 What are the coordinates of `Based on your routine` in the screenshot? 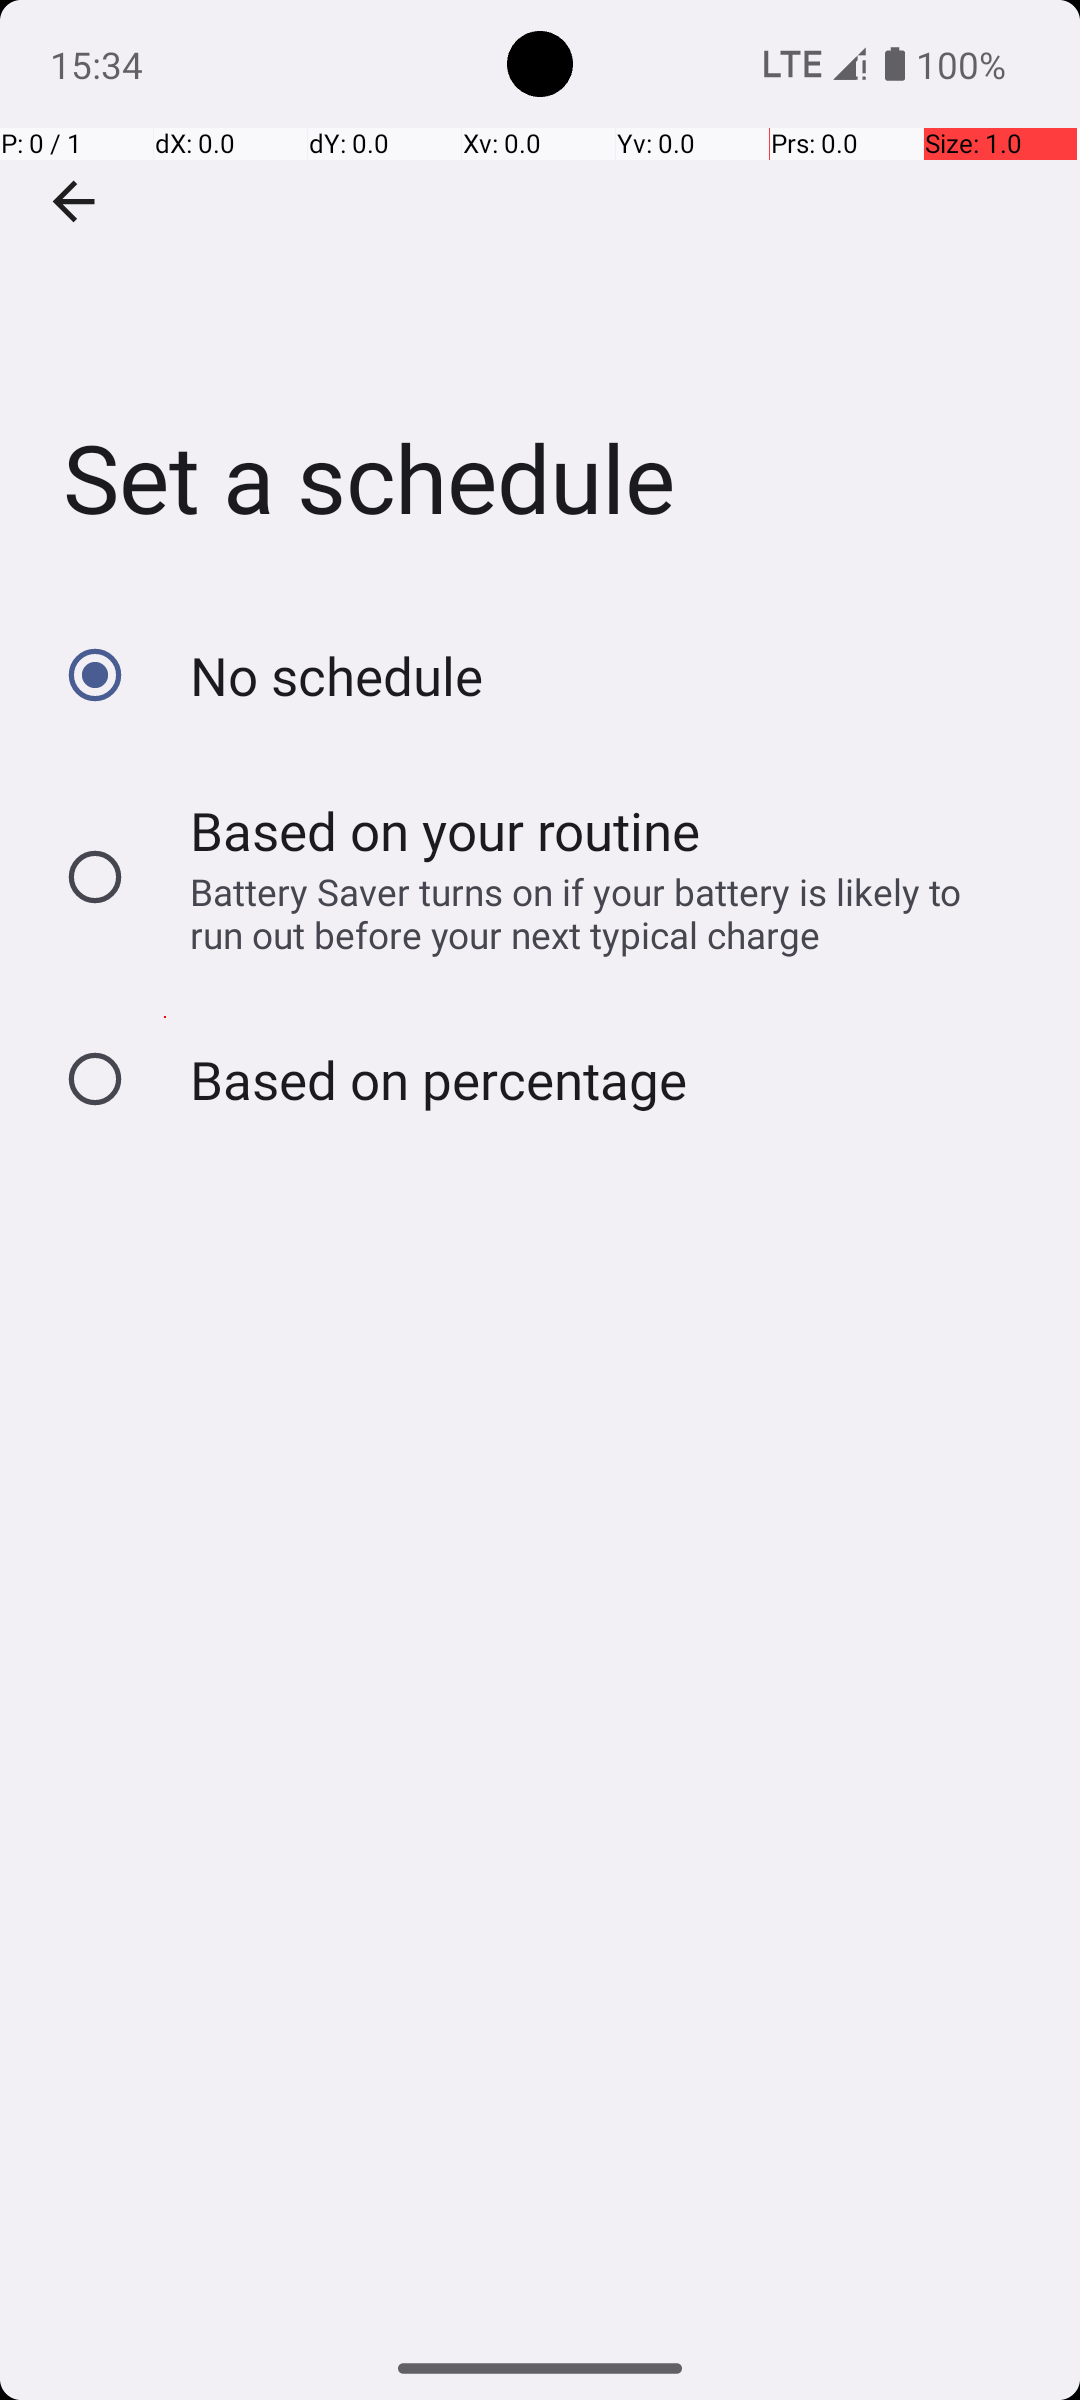 It's located at (446, 830).